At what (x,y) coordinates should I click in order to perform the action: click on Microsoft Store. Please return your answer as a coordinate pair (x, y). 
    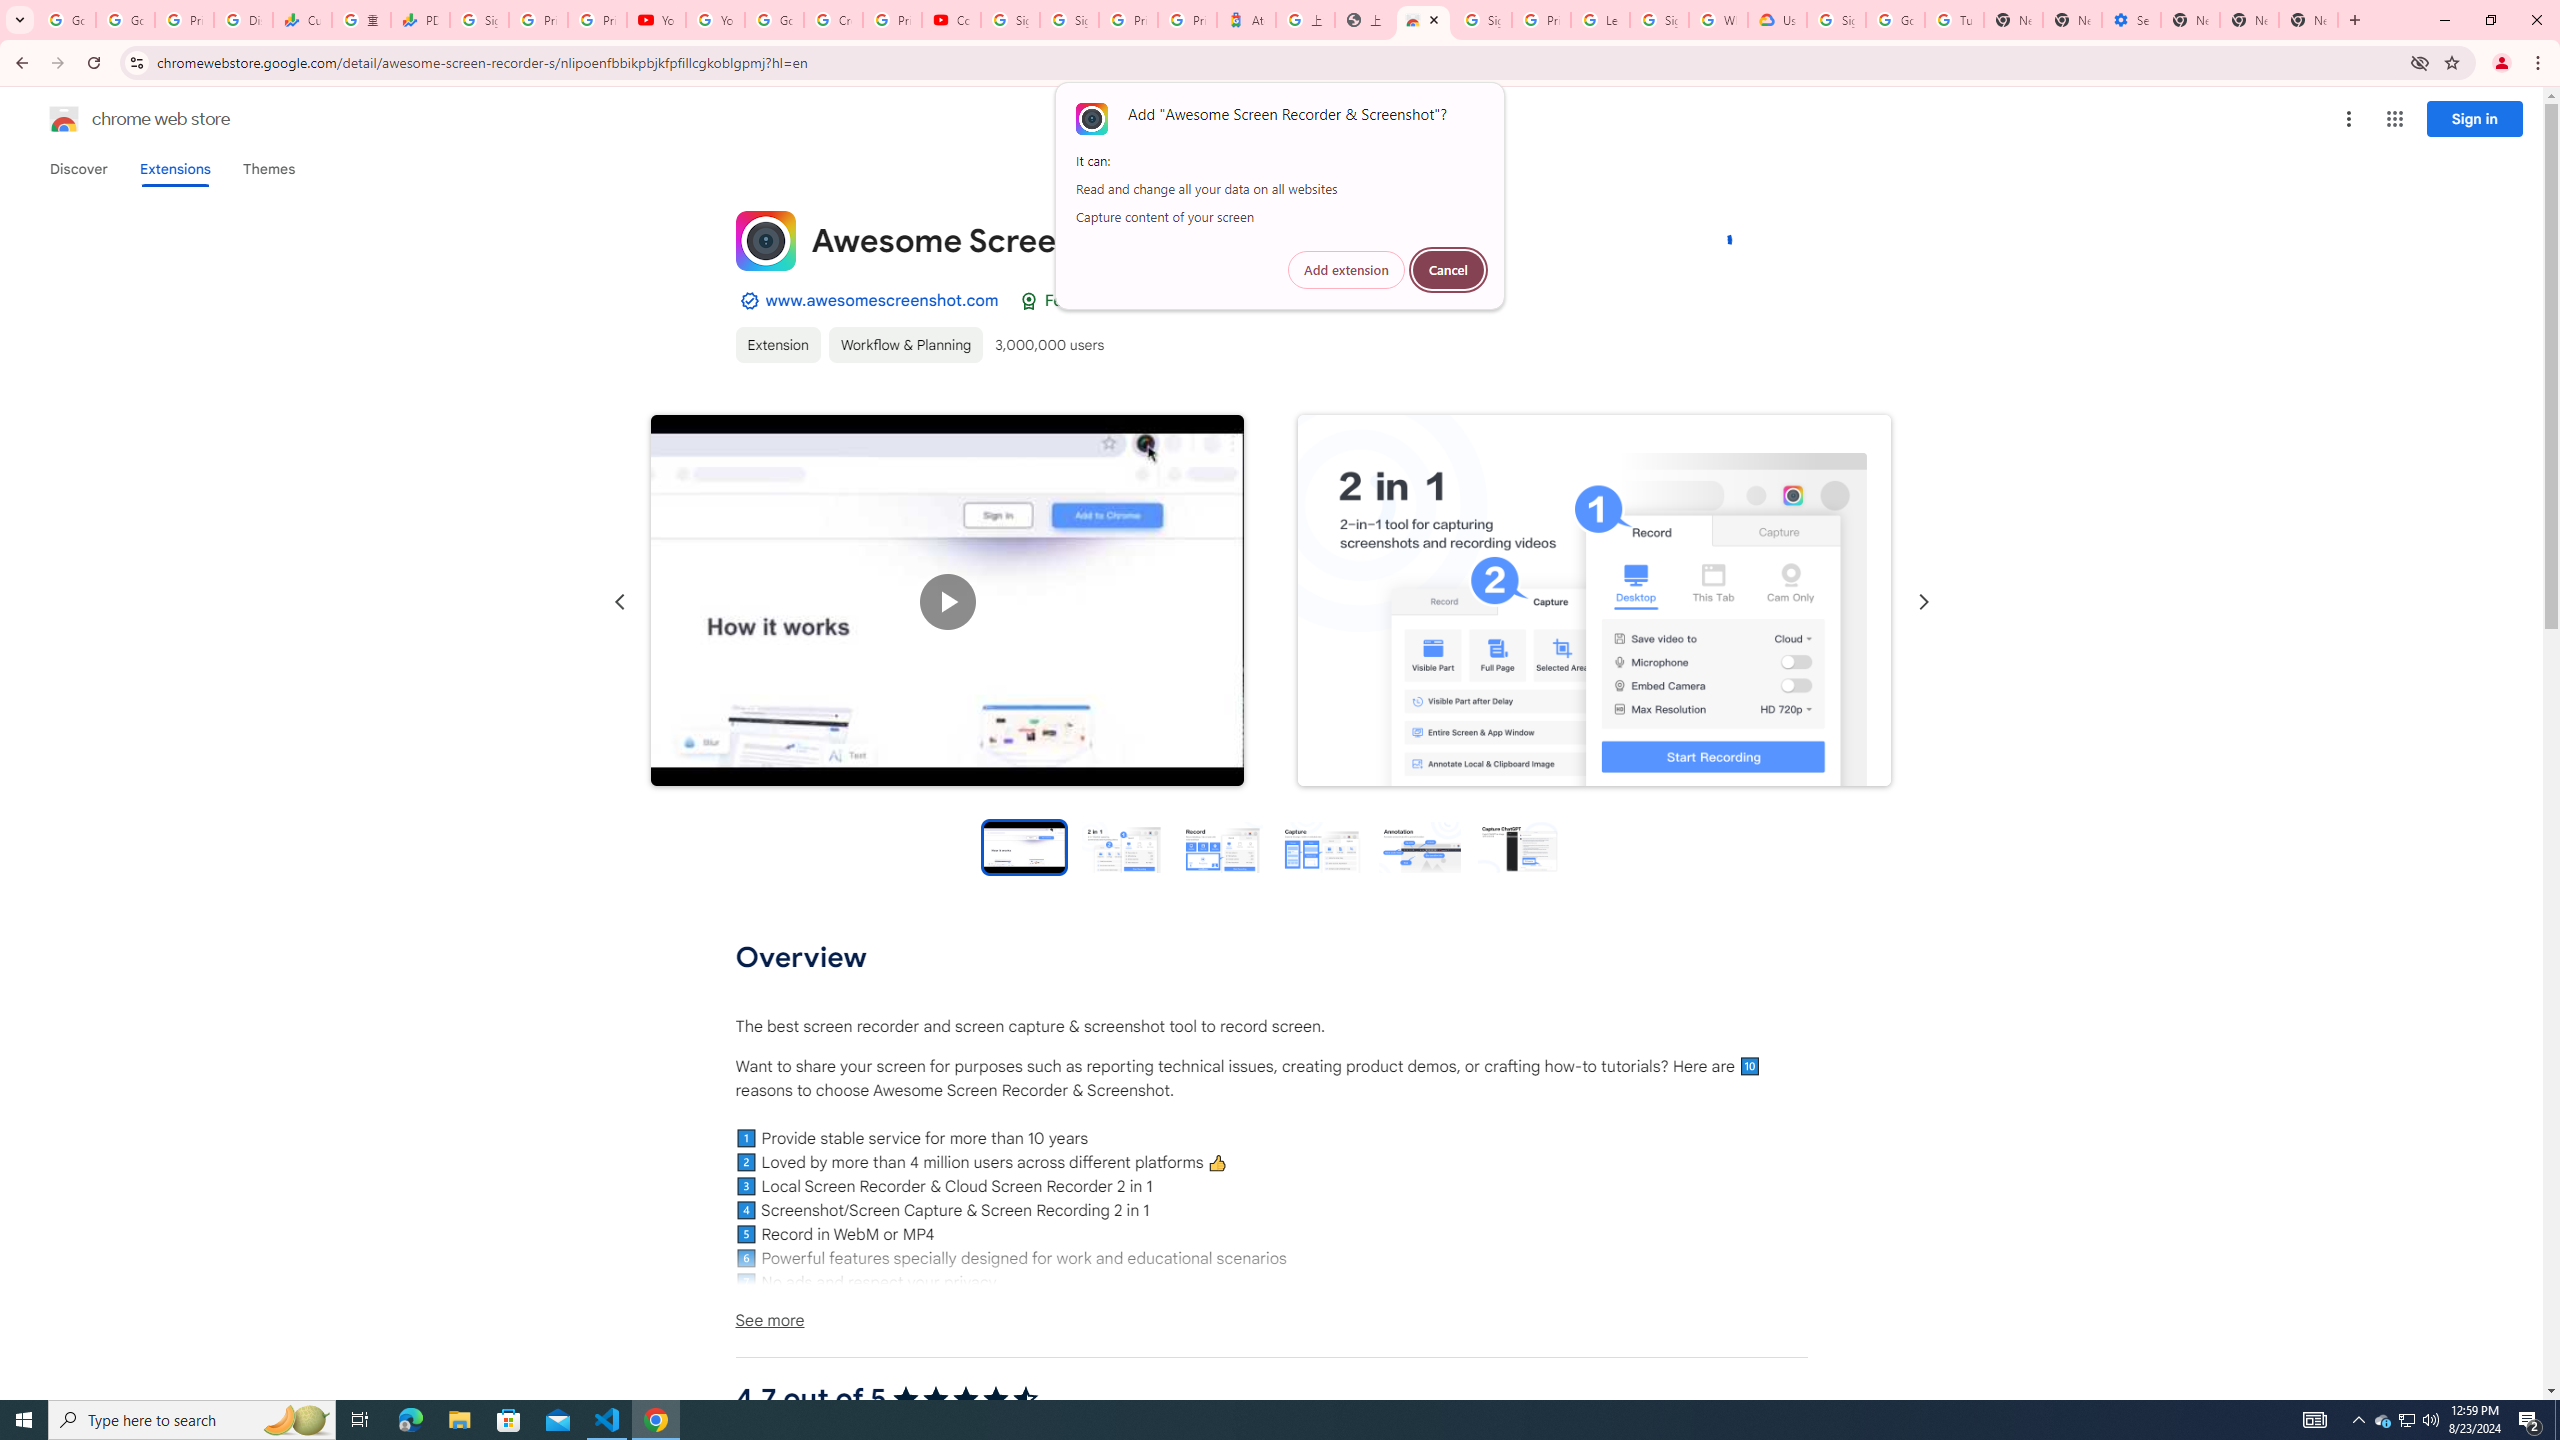
    Looking at the image, I should click on (509, 1420).